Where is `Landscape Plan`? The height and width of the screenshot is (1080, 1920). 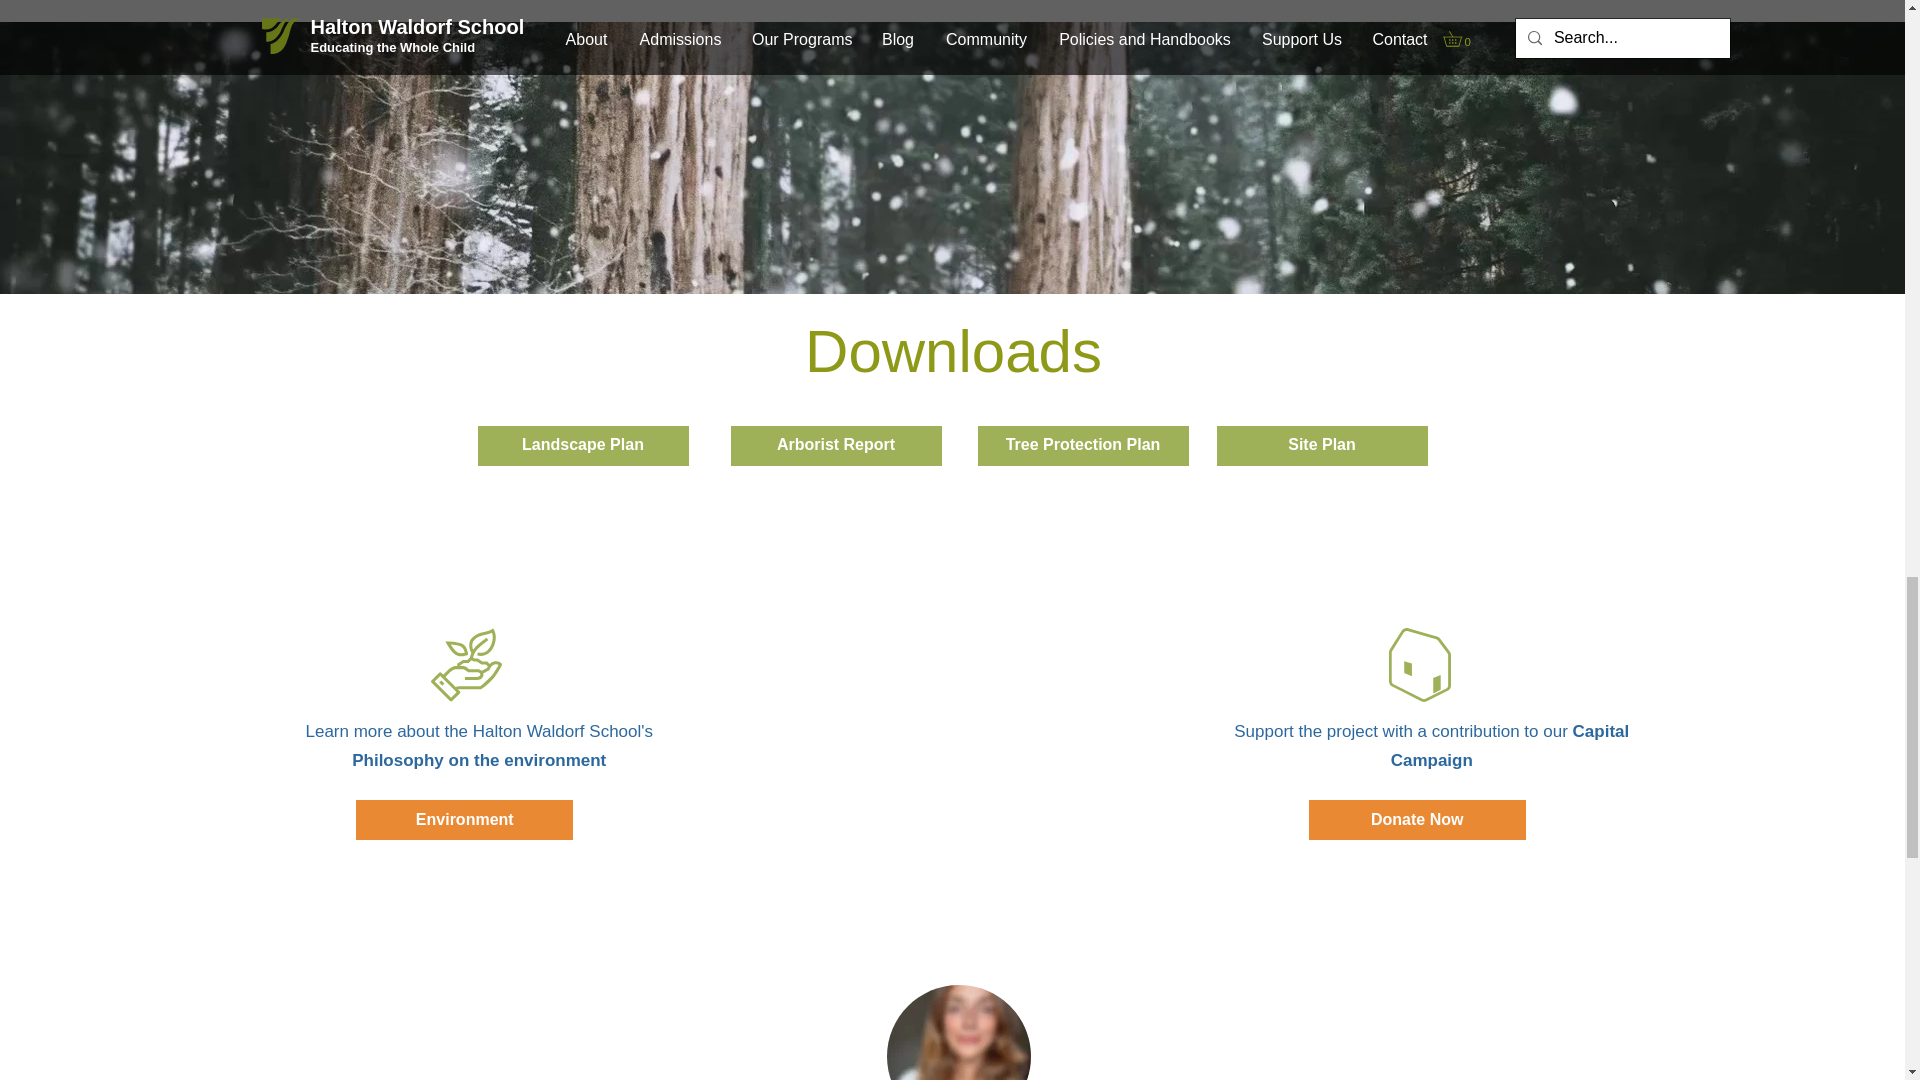
Landscape Plan is located at coordinates (584, 445).